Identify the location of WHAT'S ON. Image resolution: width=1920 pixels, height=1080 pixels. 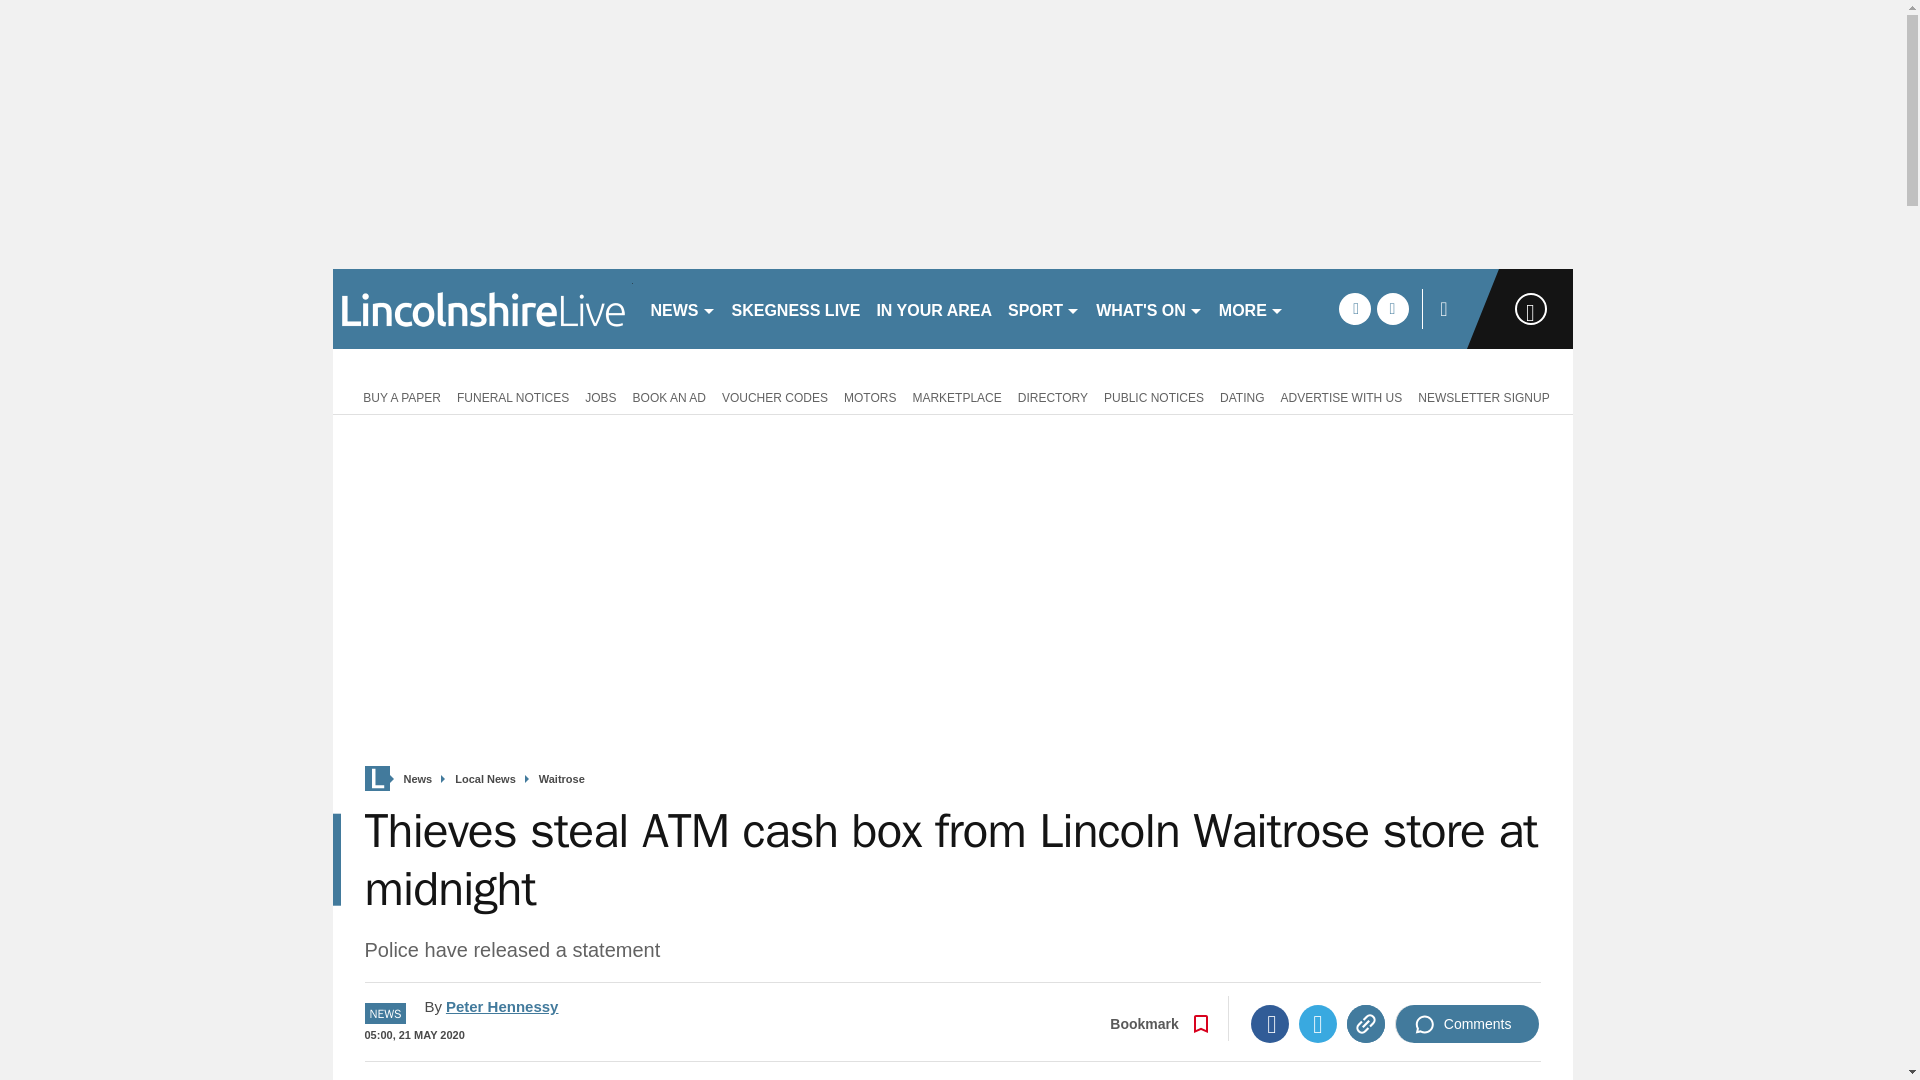
(1150, 308).